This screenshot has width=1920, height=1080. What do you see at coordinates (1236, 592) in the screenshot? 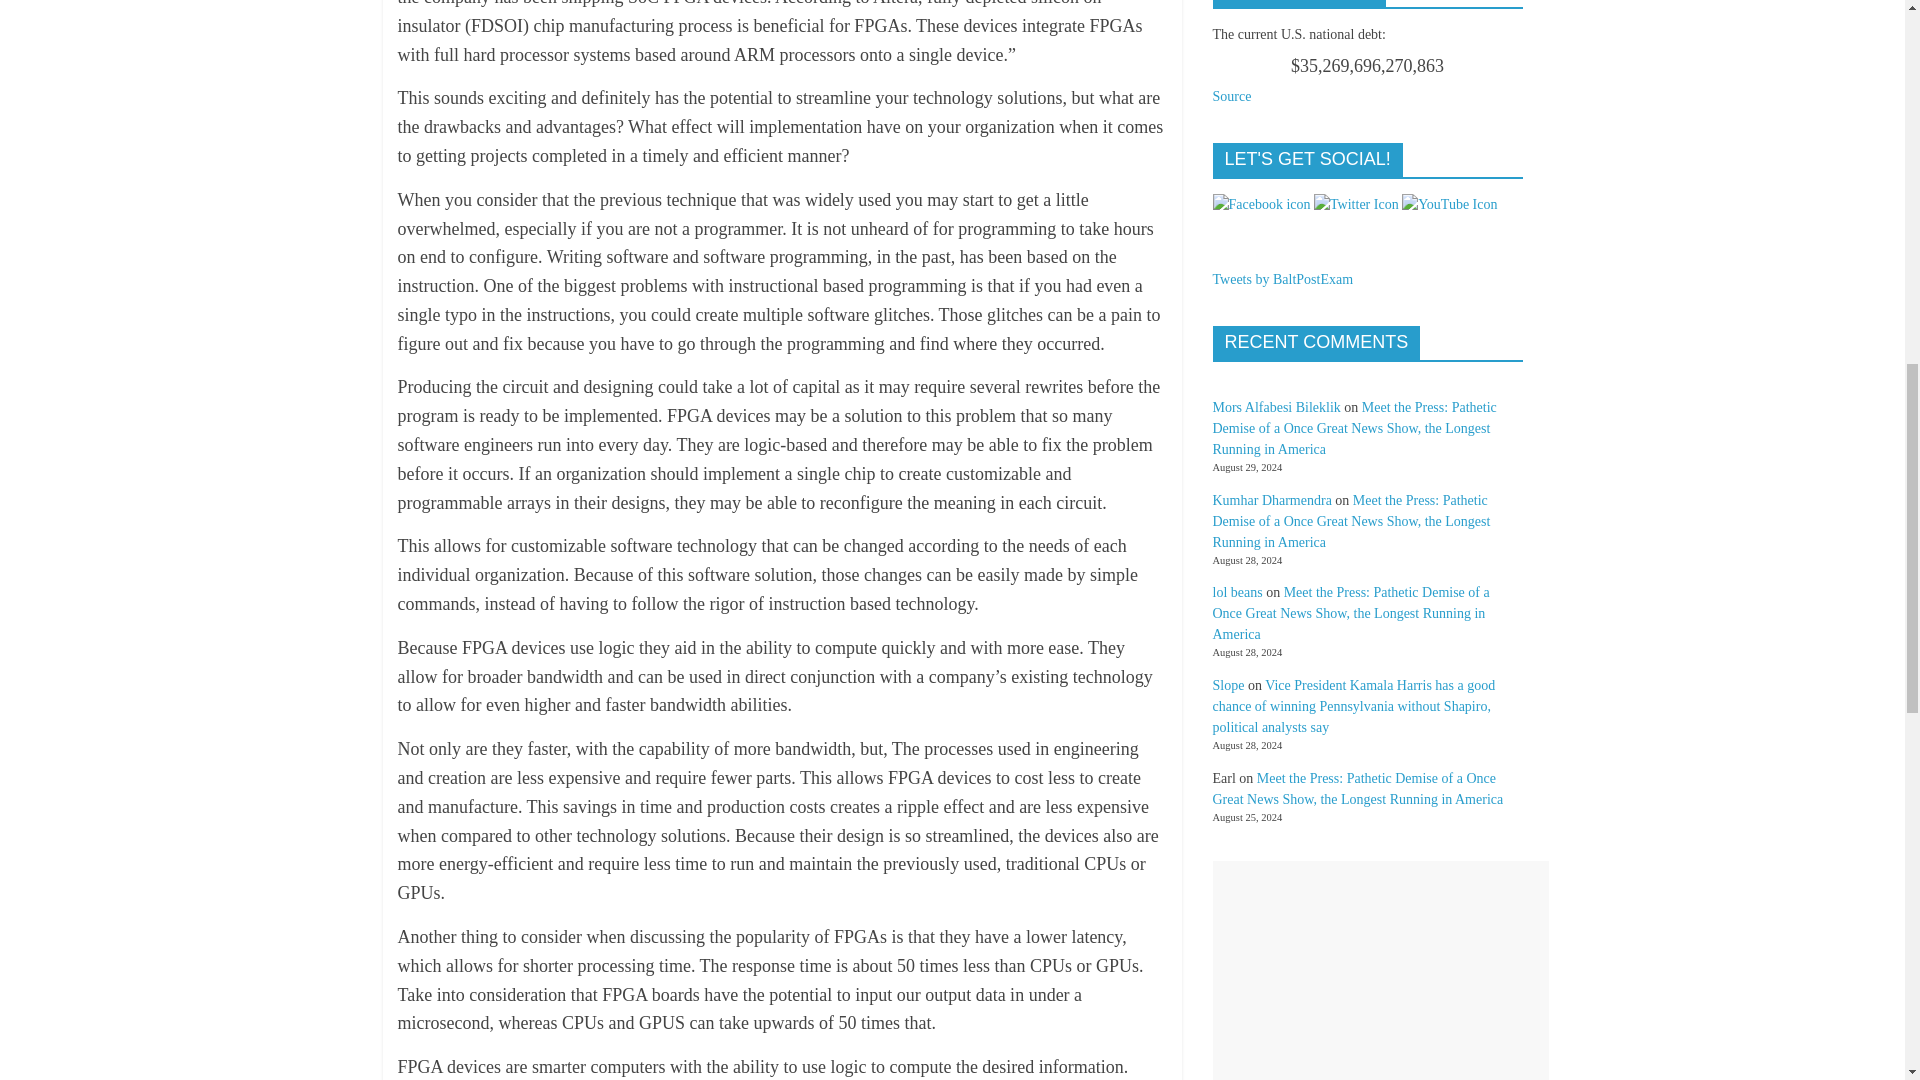
I see `lol beans` at bounding box center [1236, 592].